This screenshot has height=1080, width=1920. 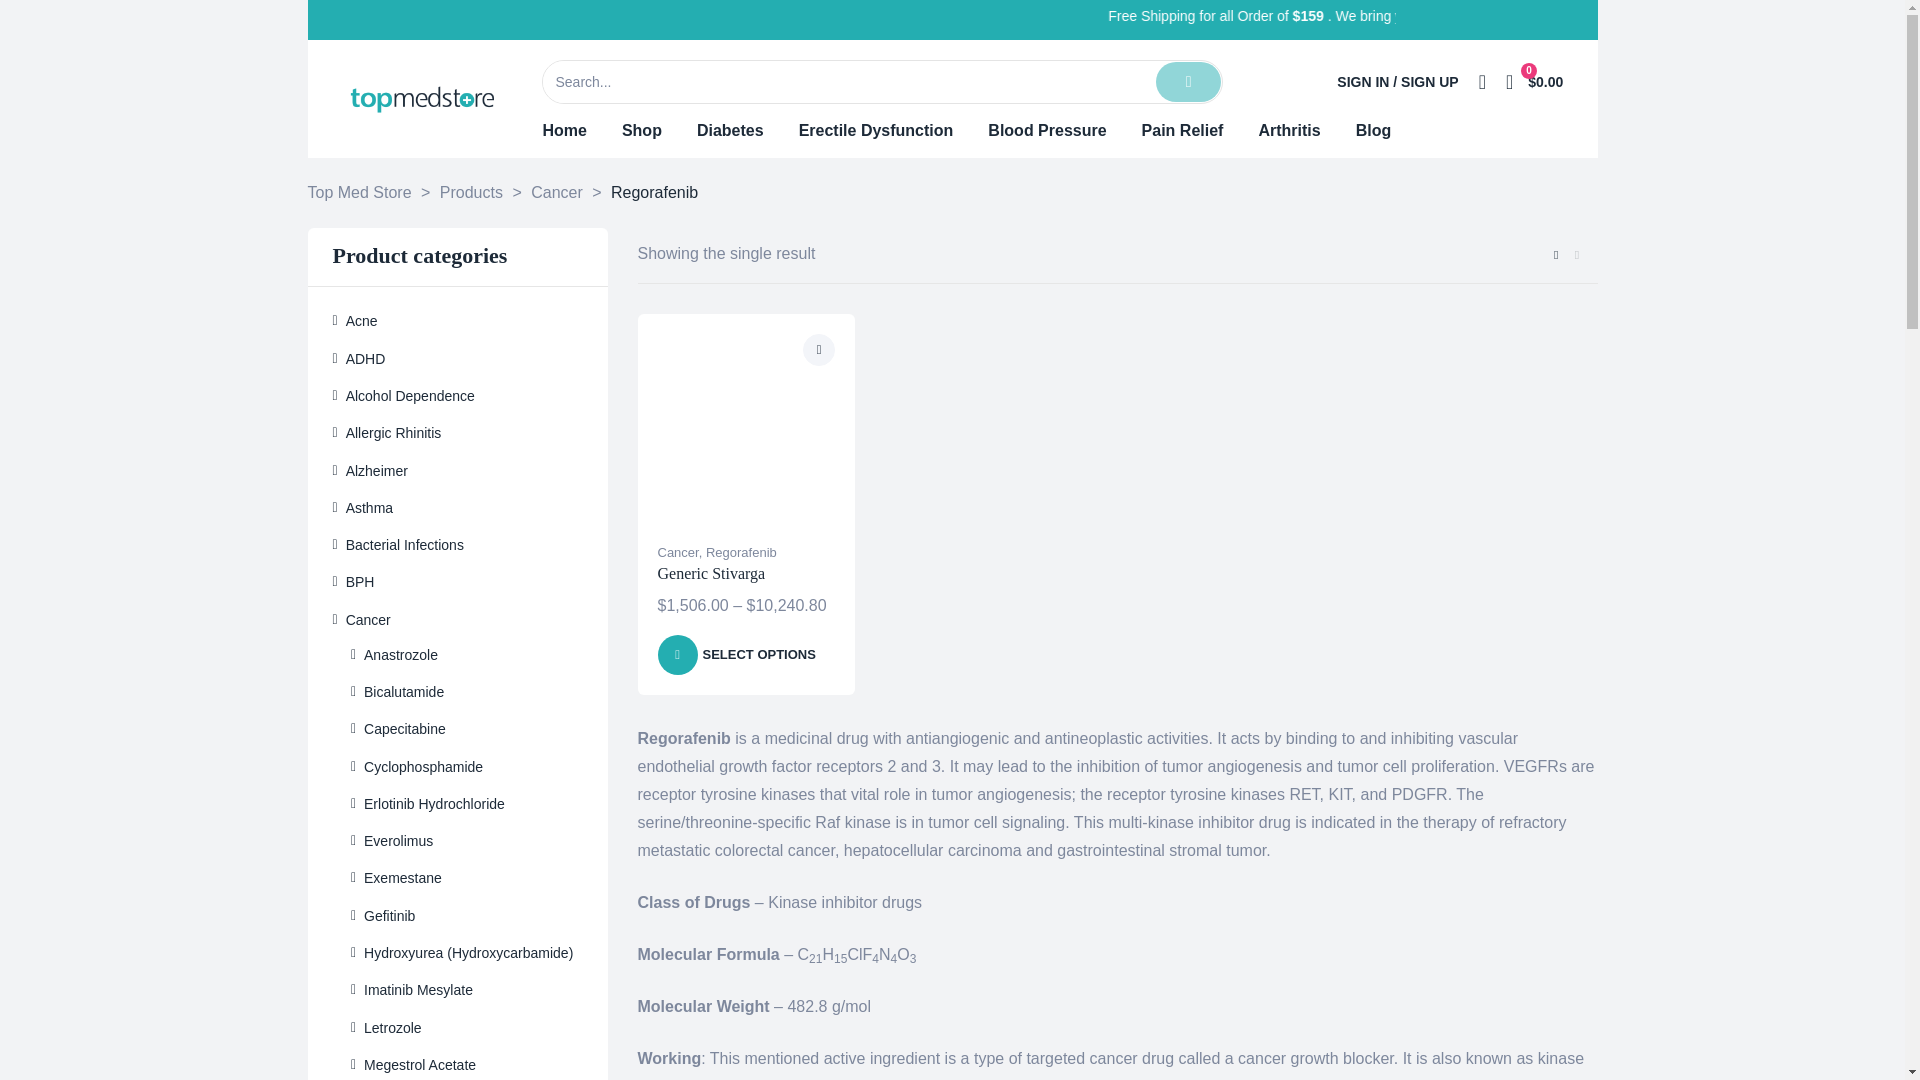 I want to click on Search, so click(x=848, y=81).